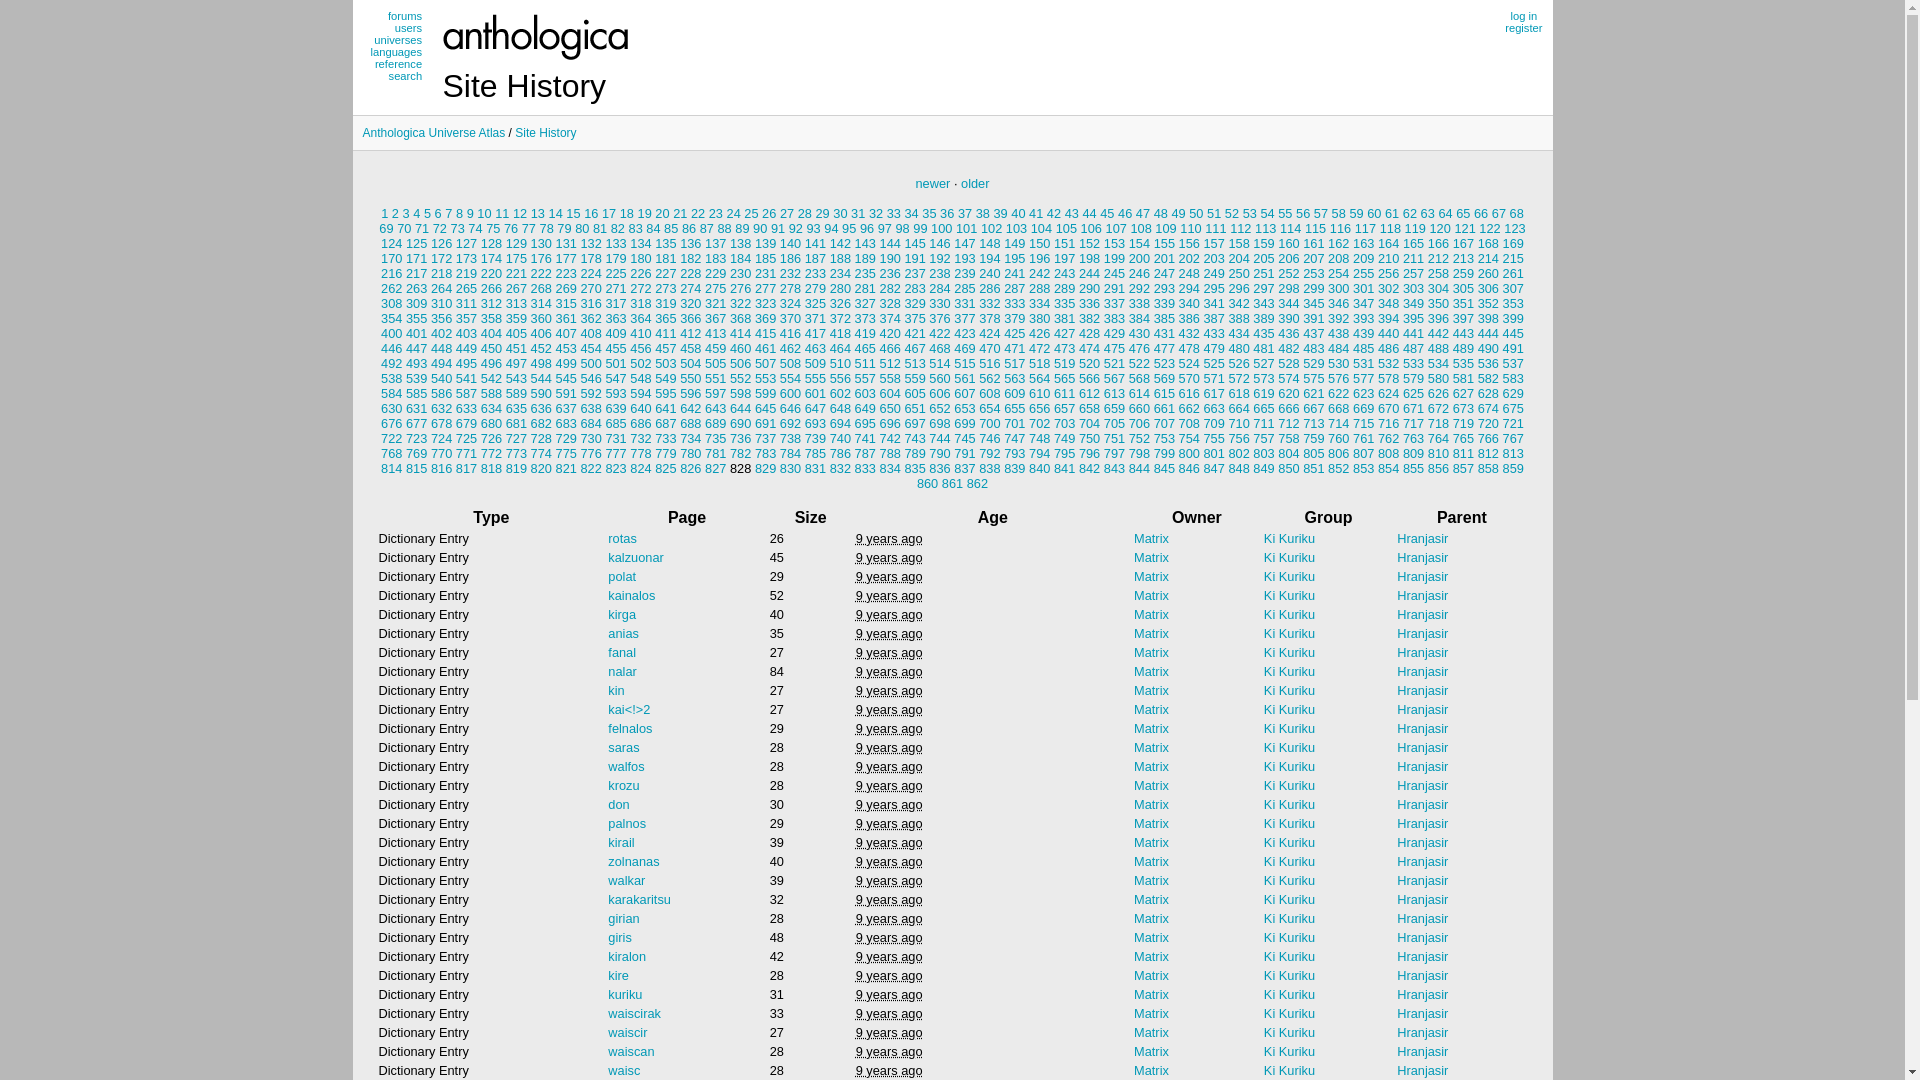  Describe the element at coordinates (890, 468) in the screenshot. I see `834` at that location.